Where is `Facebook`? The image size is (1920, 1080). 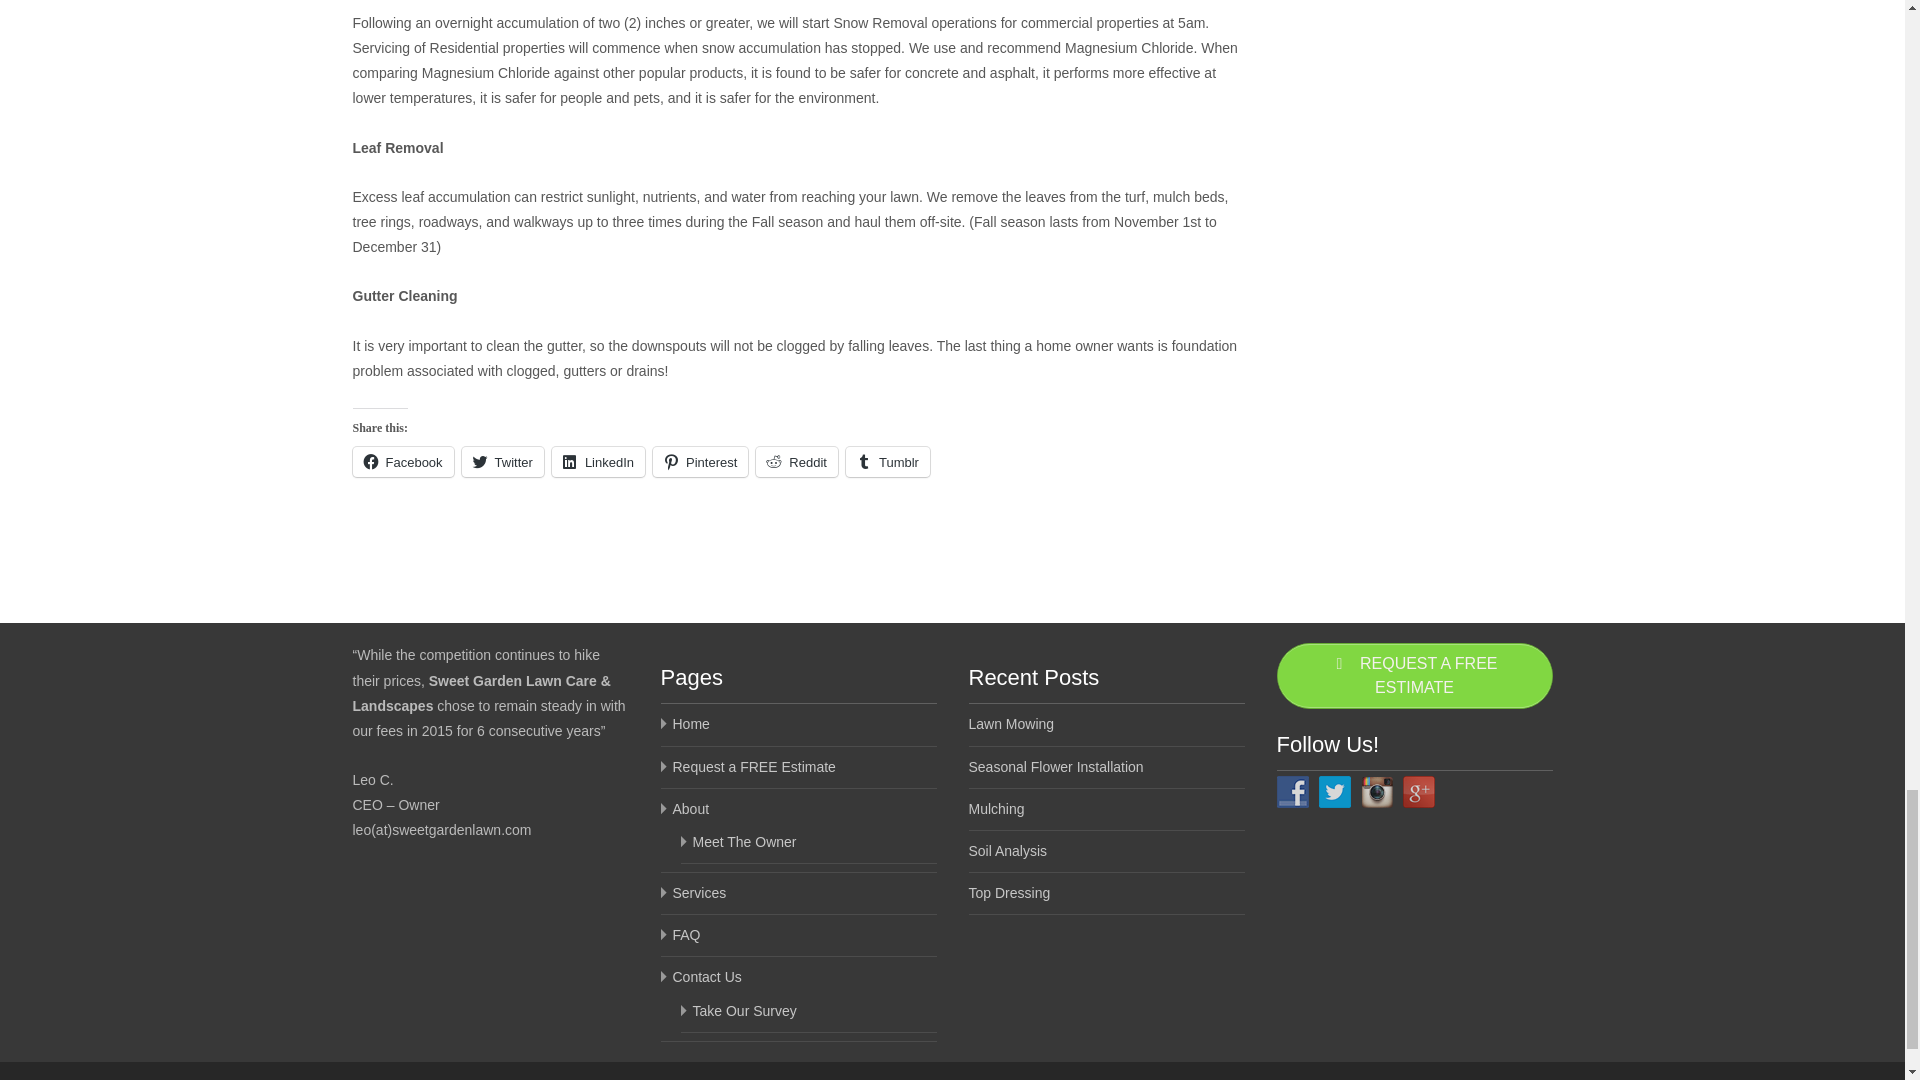 Facebook is located at coordinates (402, 462).